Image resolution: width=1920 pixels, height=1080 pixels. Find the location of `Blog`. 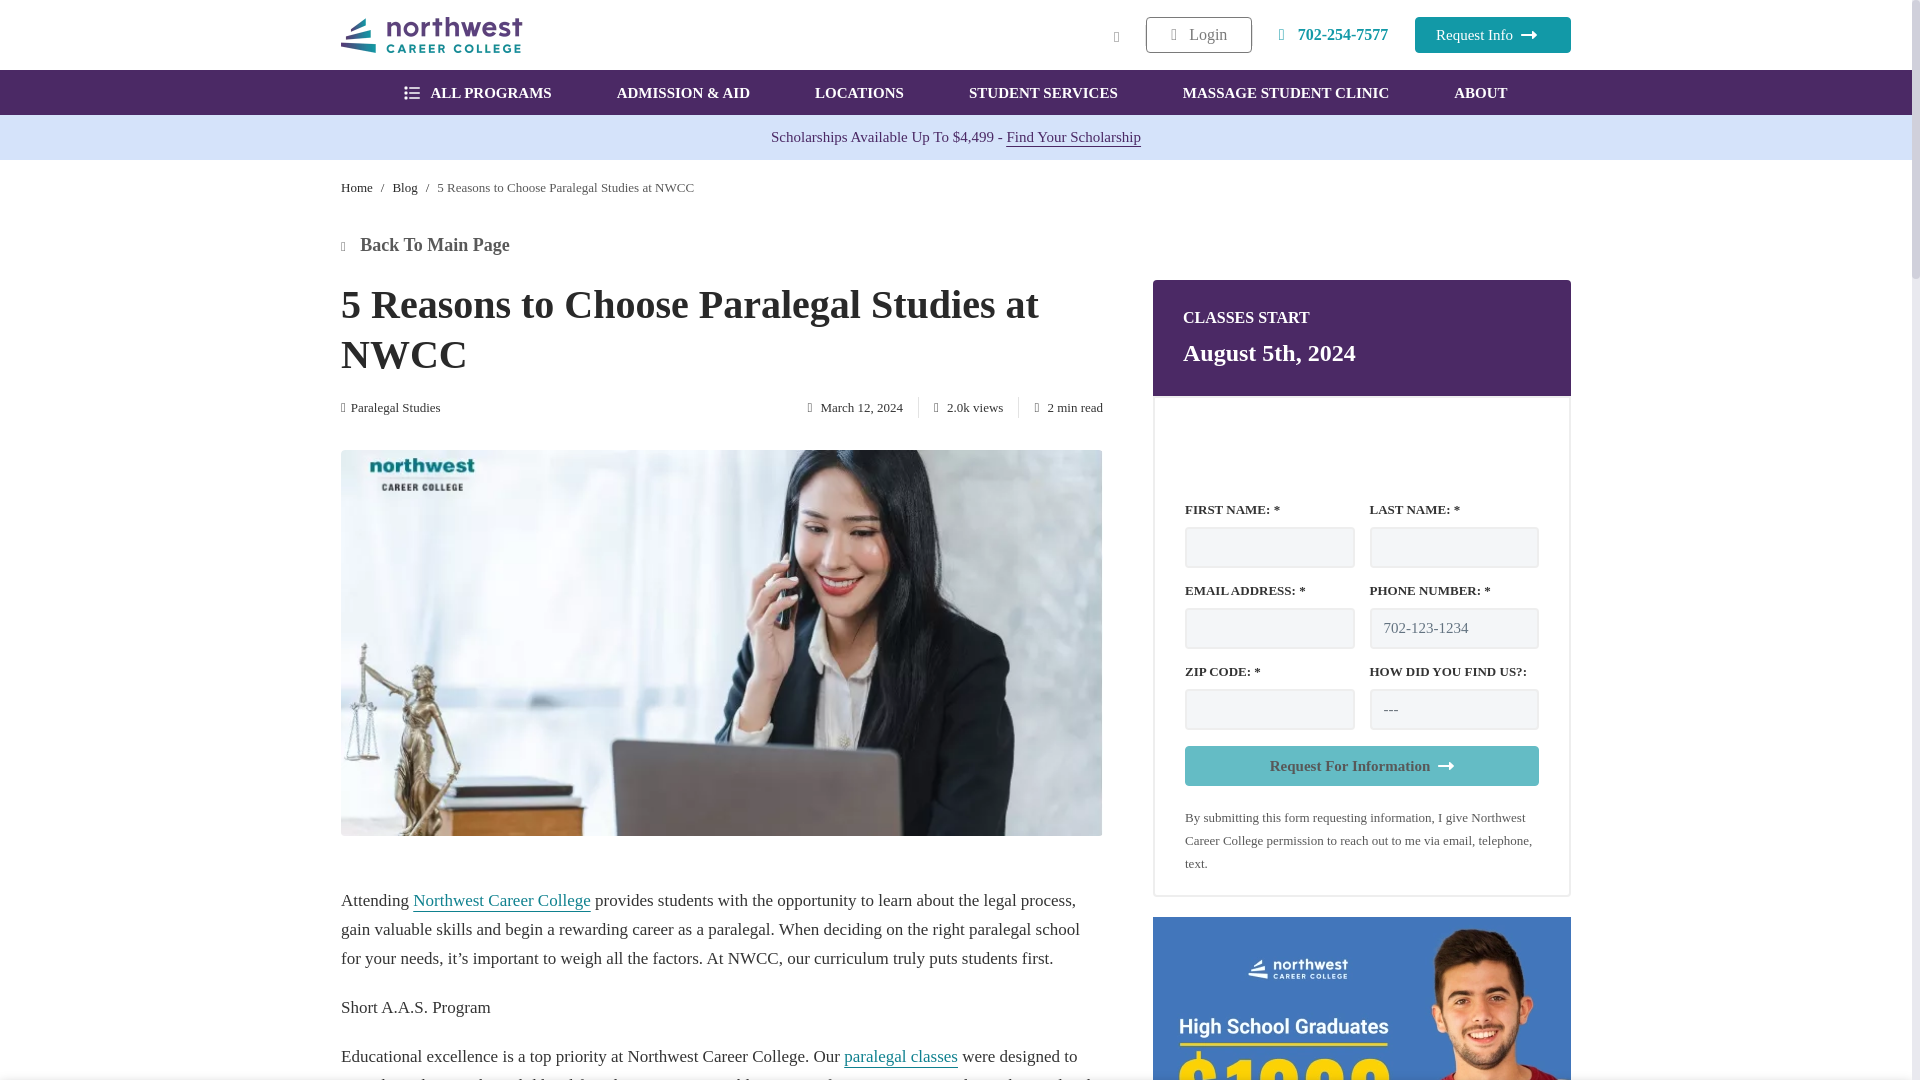

Blog is located at coordinates (404, 188).